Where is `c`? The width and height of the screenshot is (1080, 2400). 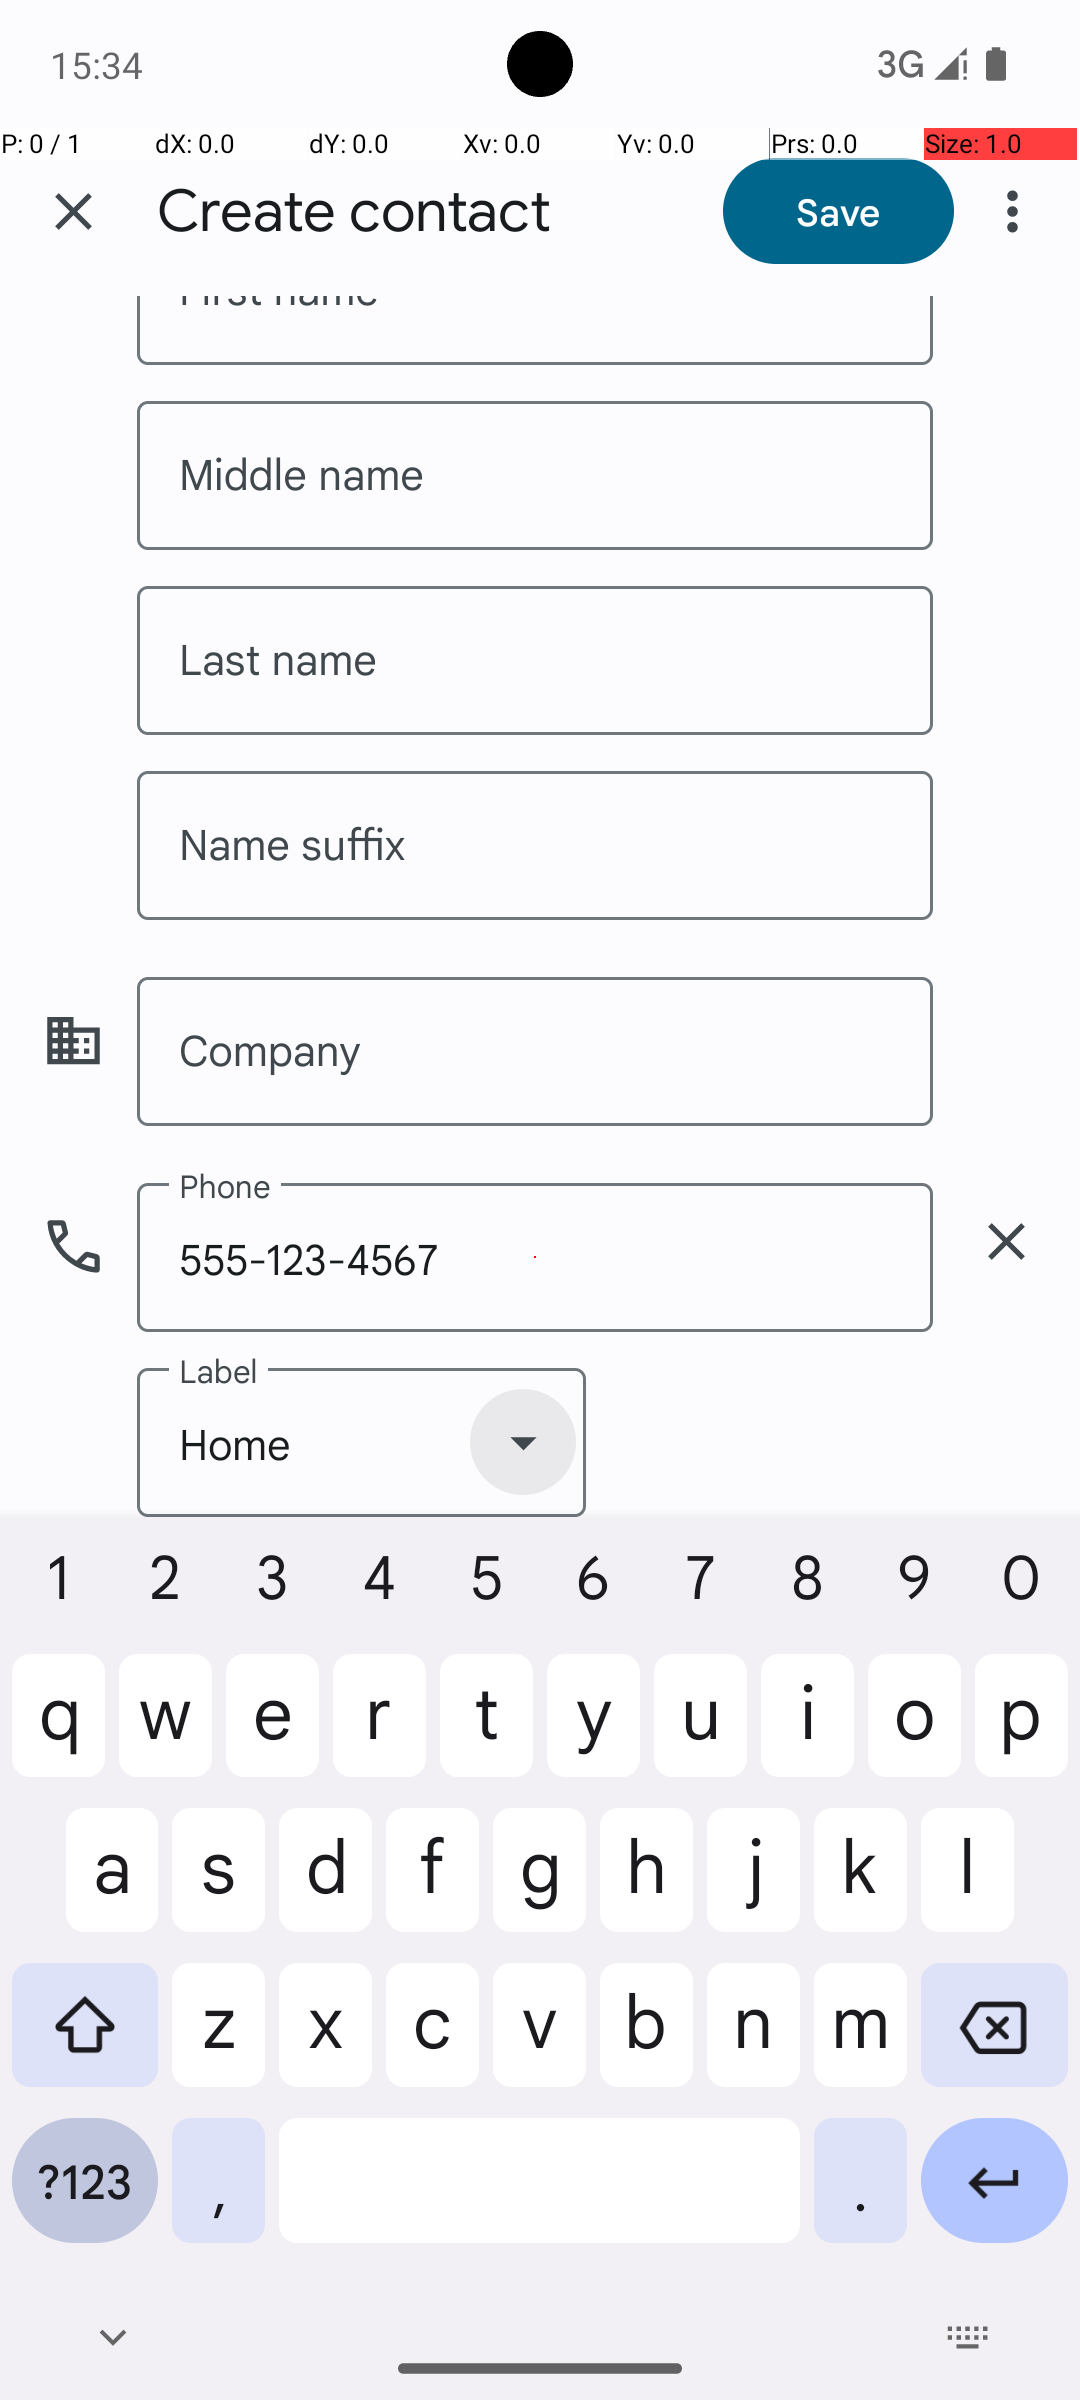 c is located at coordinates (432, 2040).